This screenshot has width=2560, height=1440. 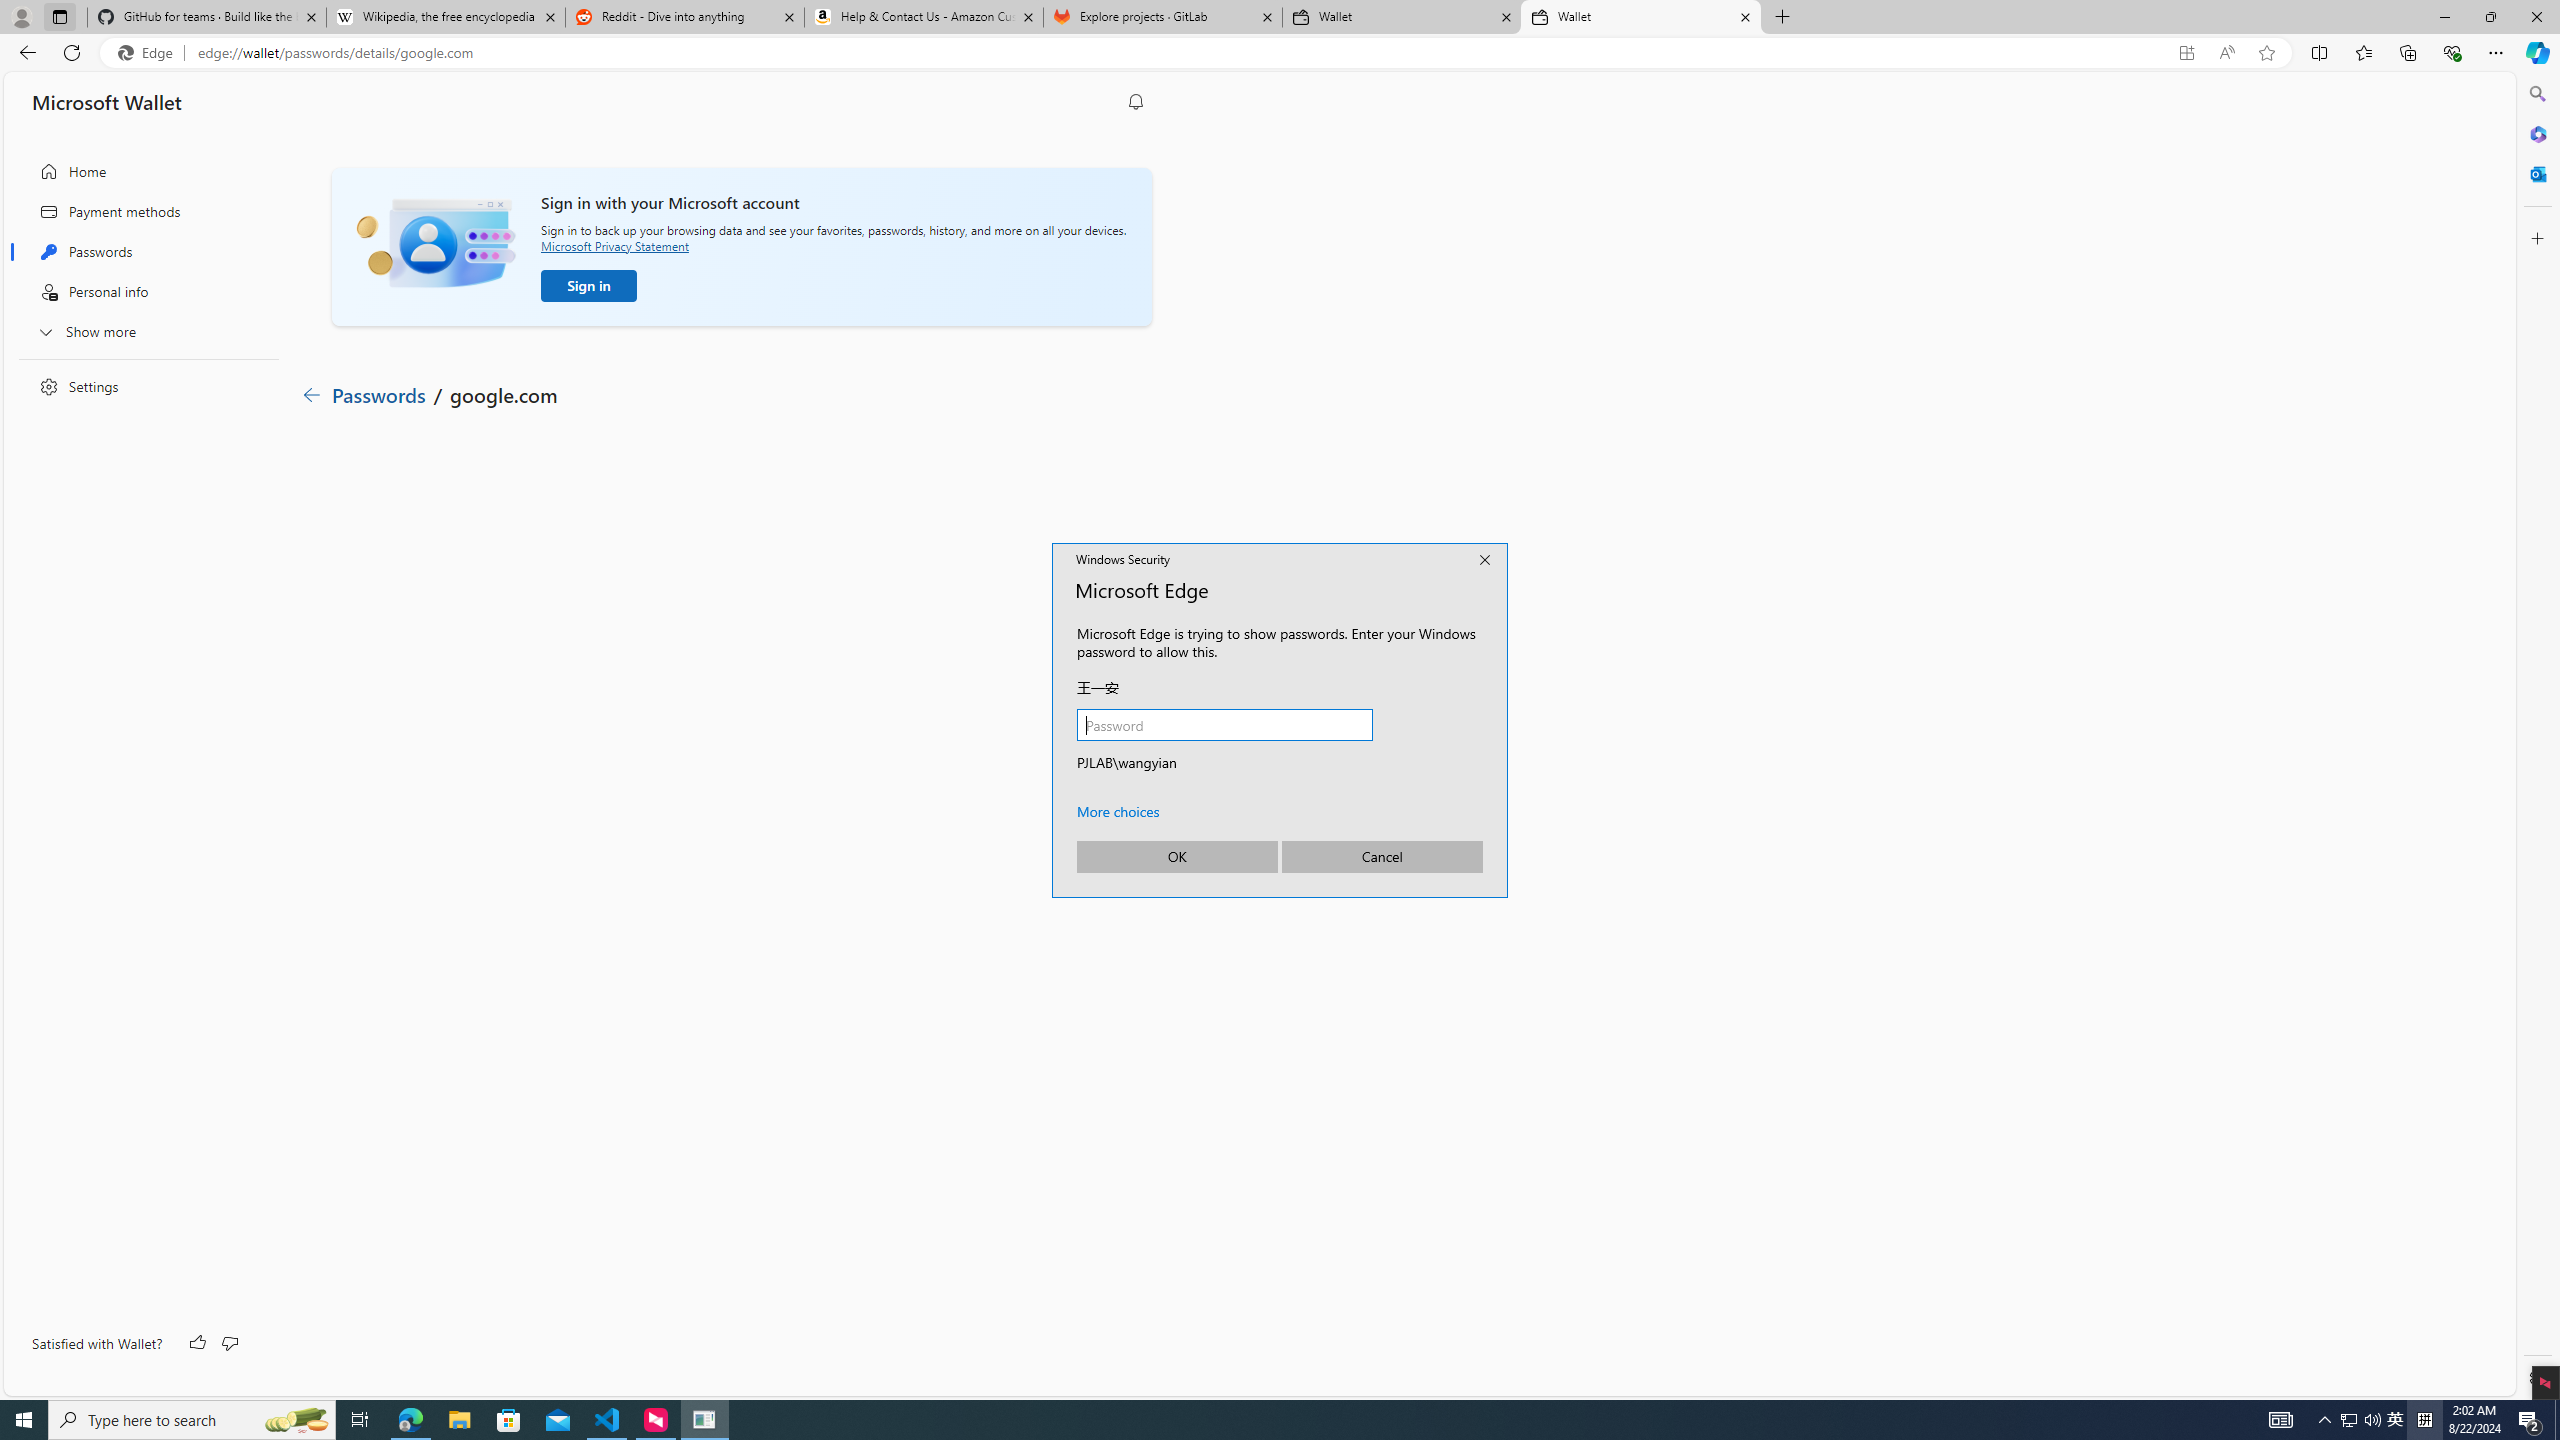 I want to click on Notification, so click(x=1136, y=102).